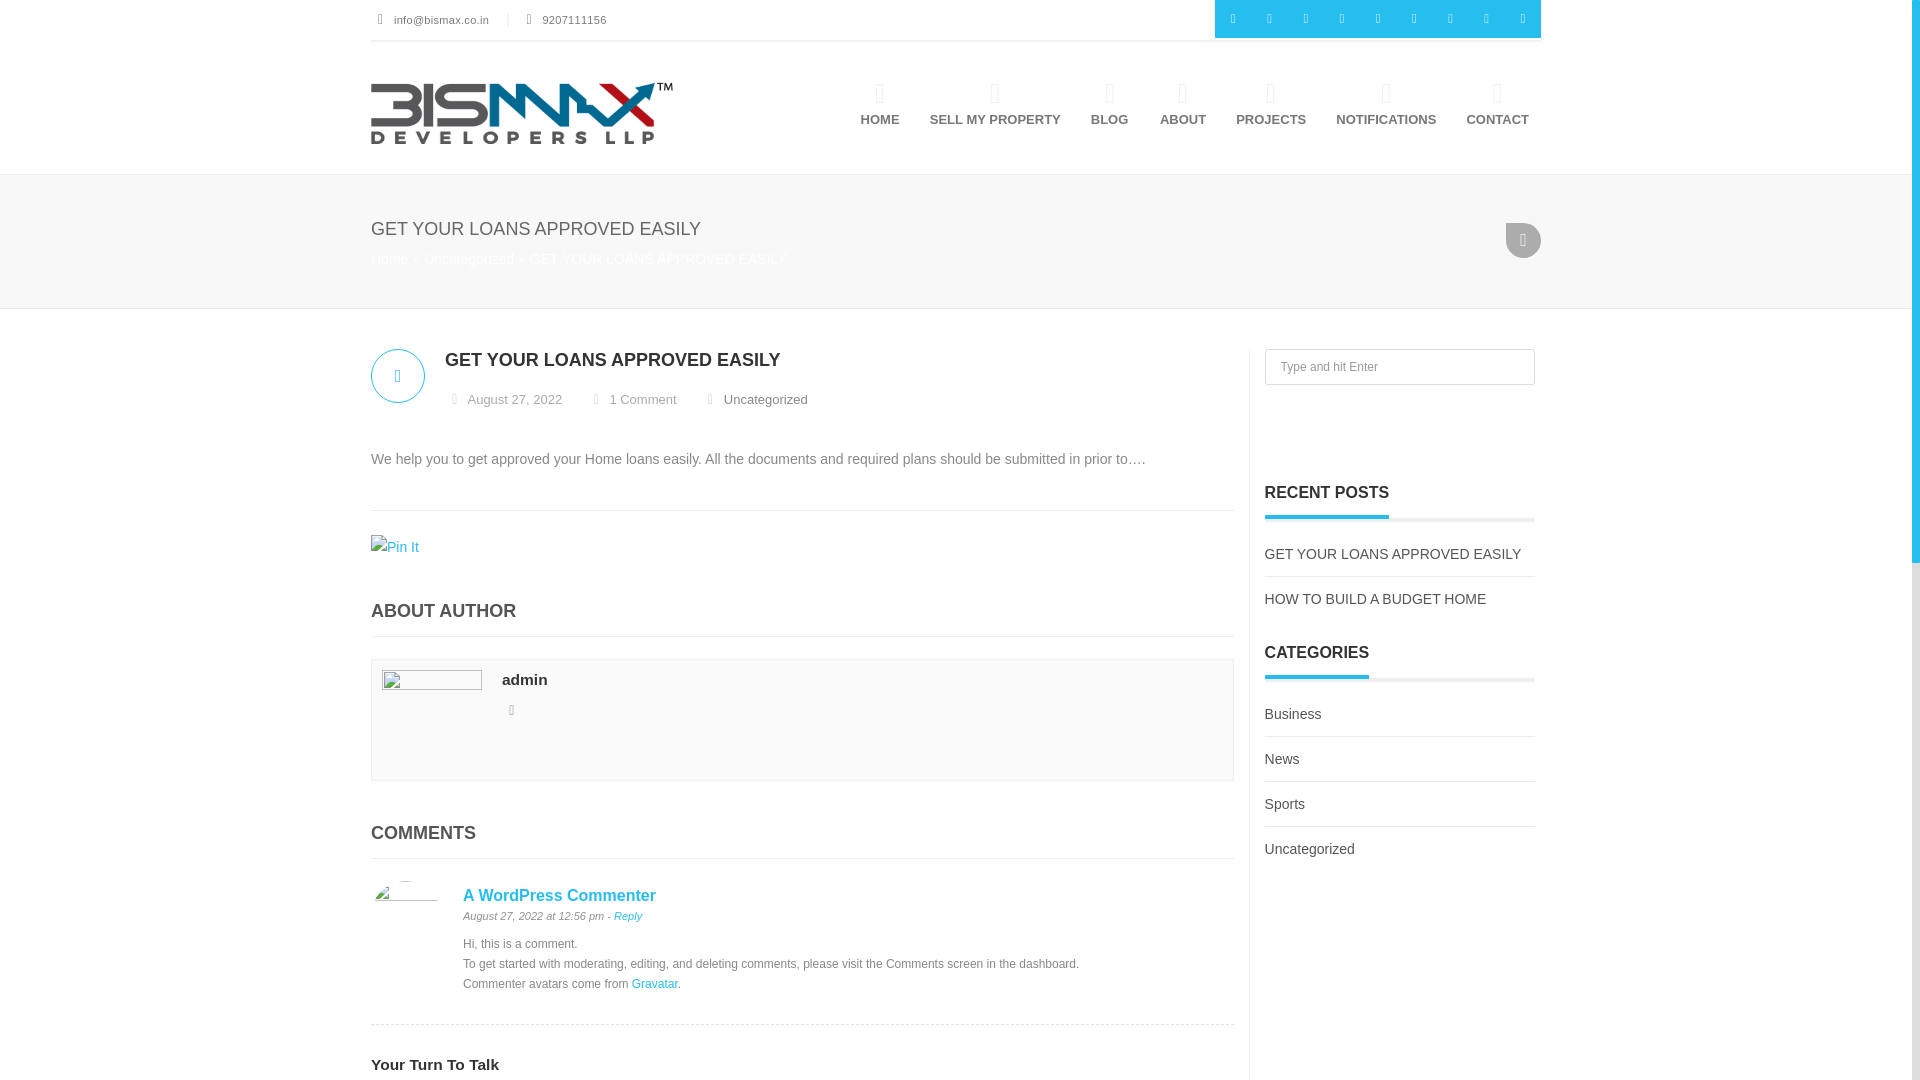 The width and height of the screenshot is (1920, 1080). What do you see at coordinates (1233, 18) in the screenshot?
I see `Twitter` at bounding box center [1233, 18].